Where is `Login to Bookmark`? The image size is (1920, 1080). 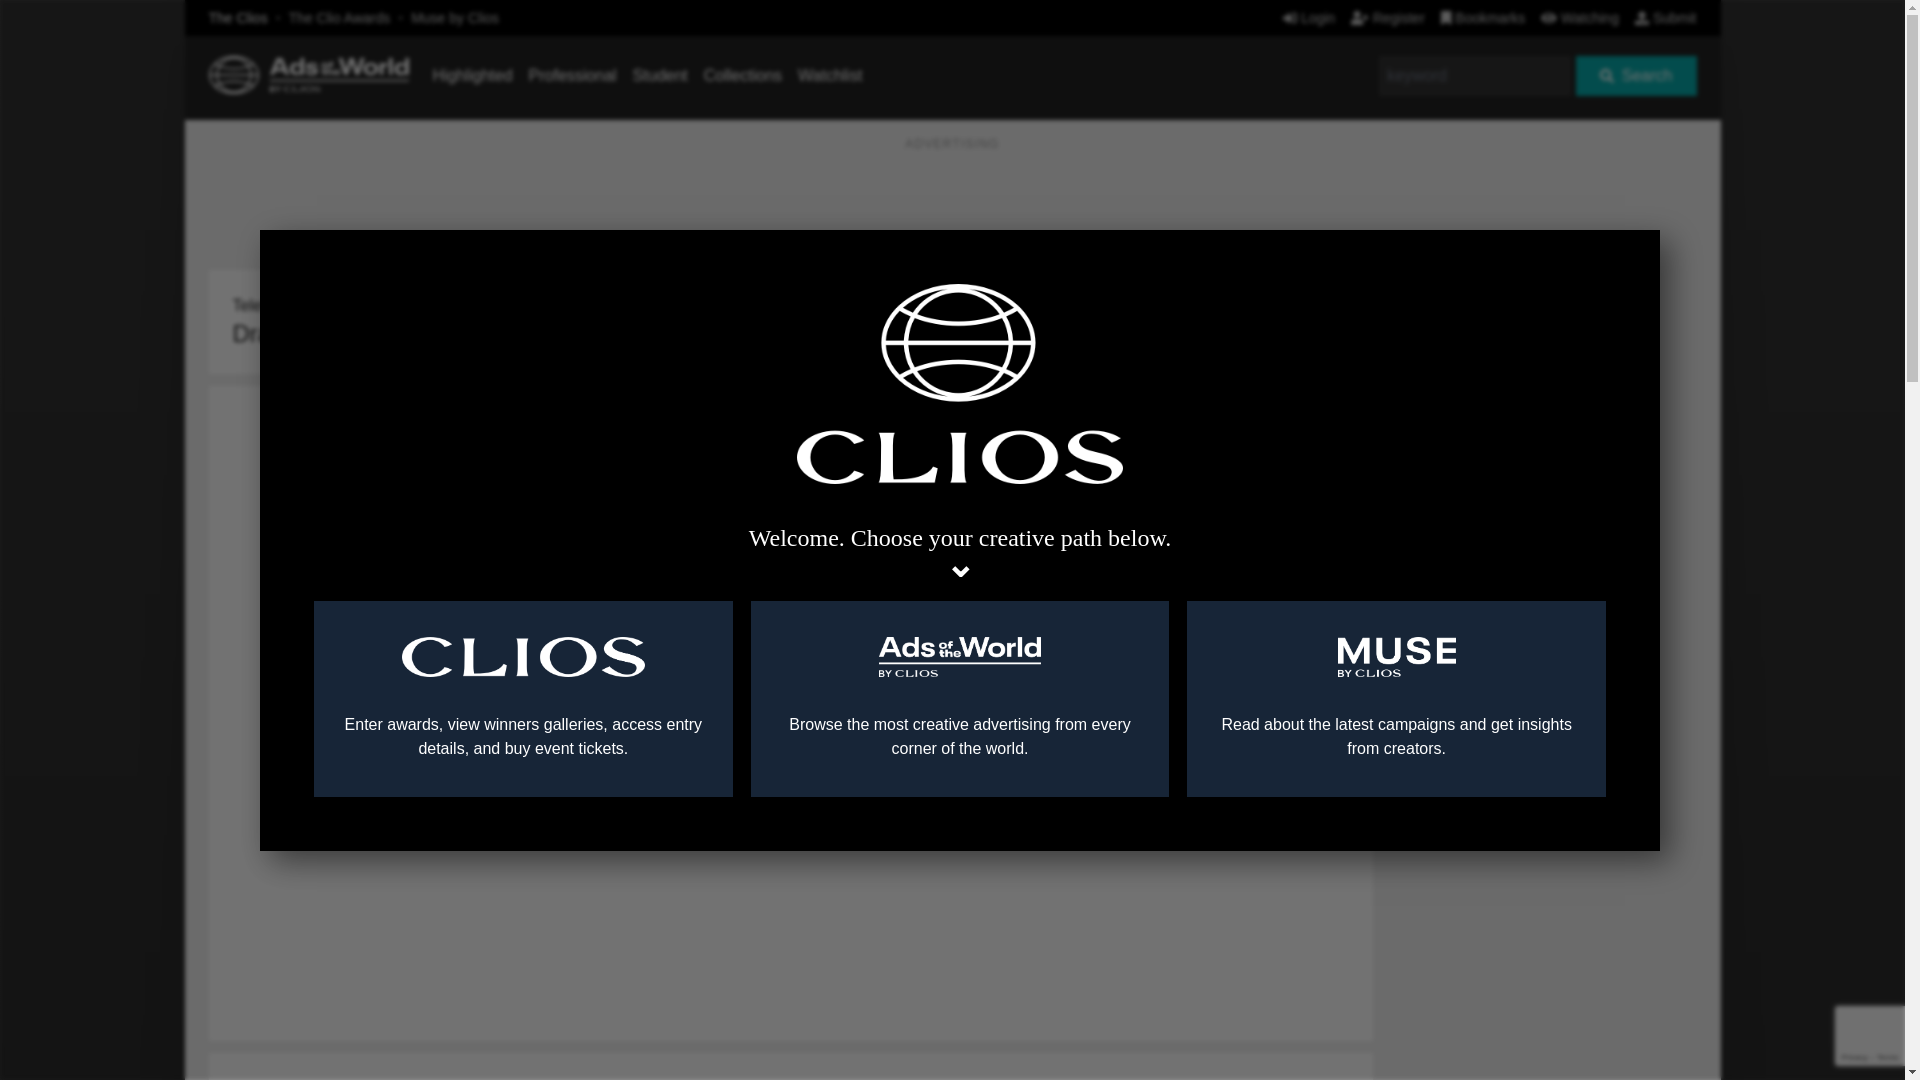 Login to Bookmark is located at coordinates (1342, 276).